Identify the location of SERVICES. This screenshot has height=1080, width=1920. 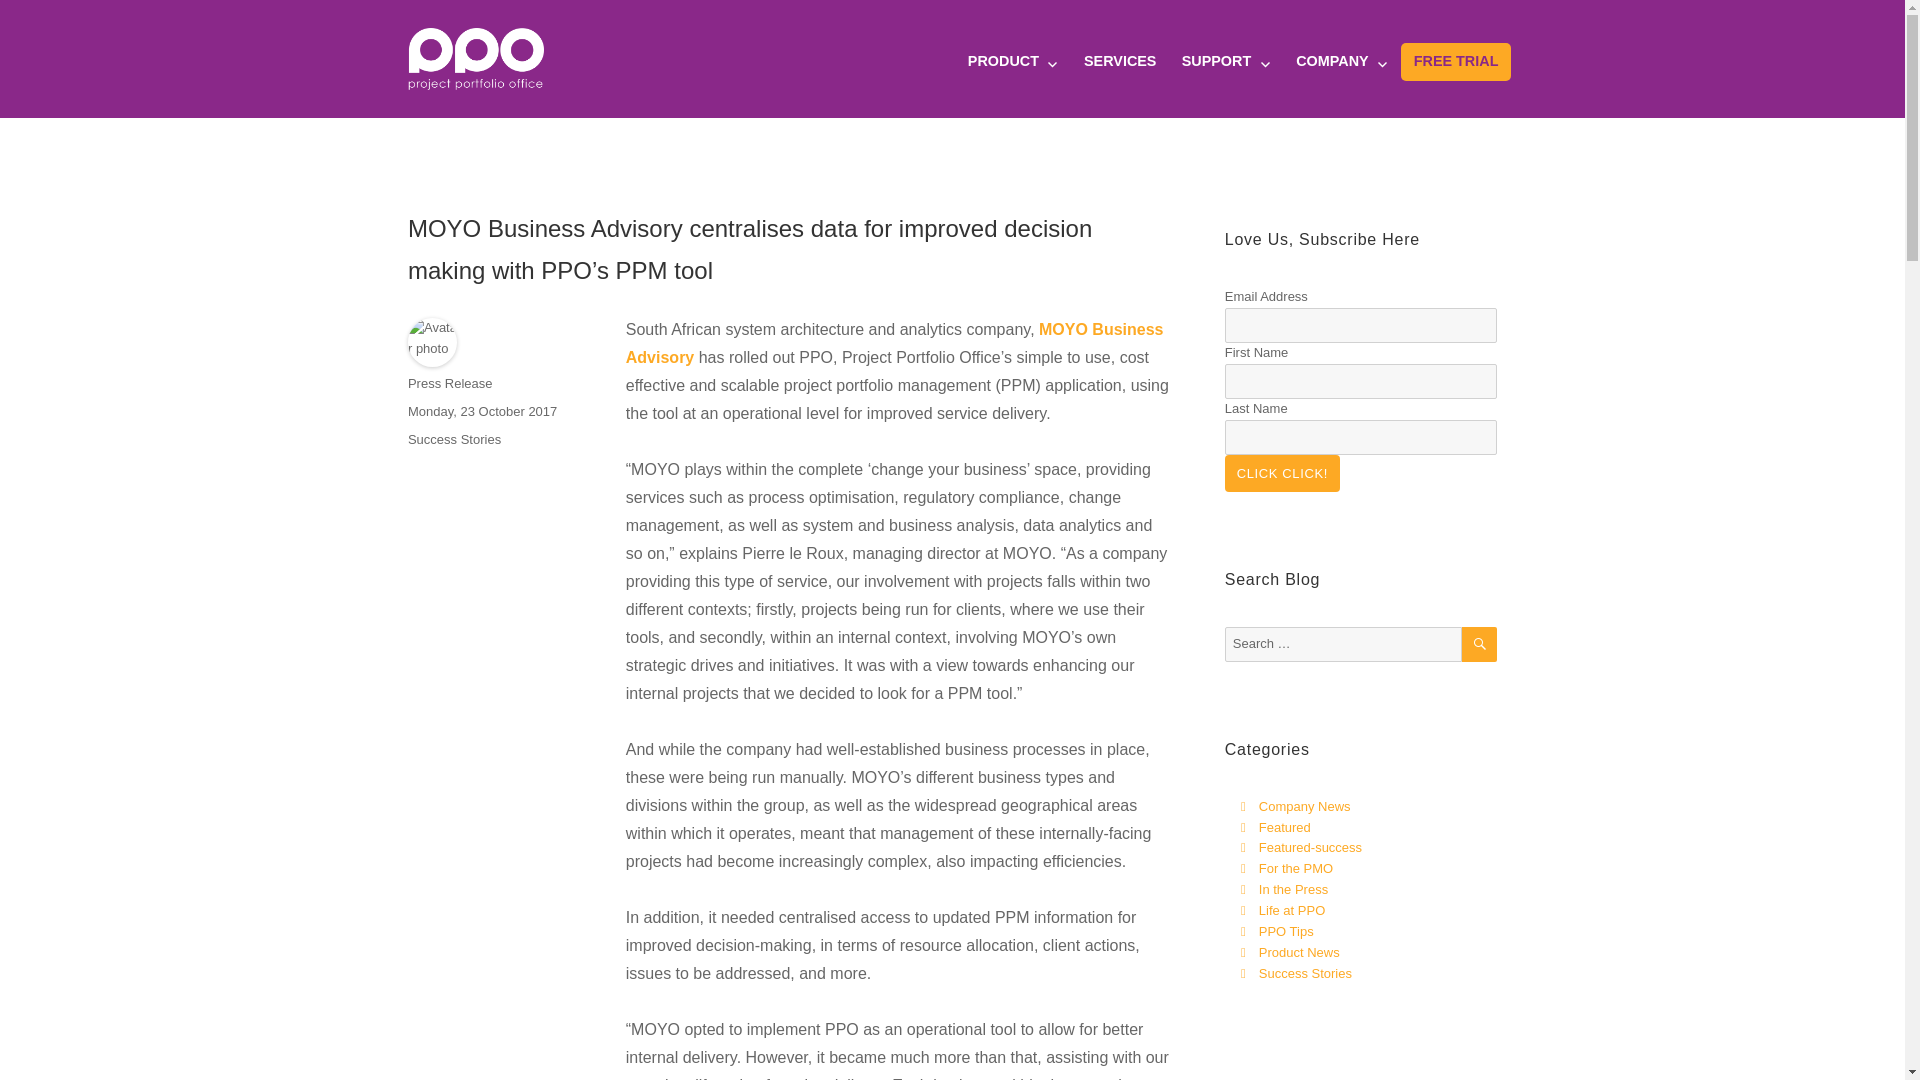
(1120, 62).